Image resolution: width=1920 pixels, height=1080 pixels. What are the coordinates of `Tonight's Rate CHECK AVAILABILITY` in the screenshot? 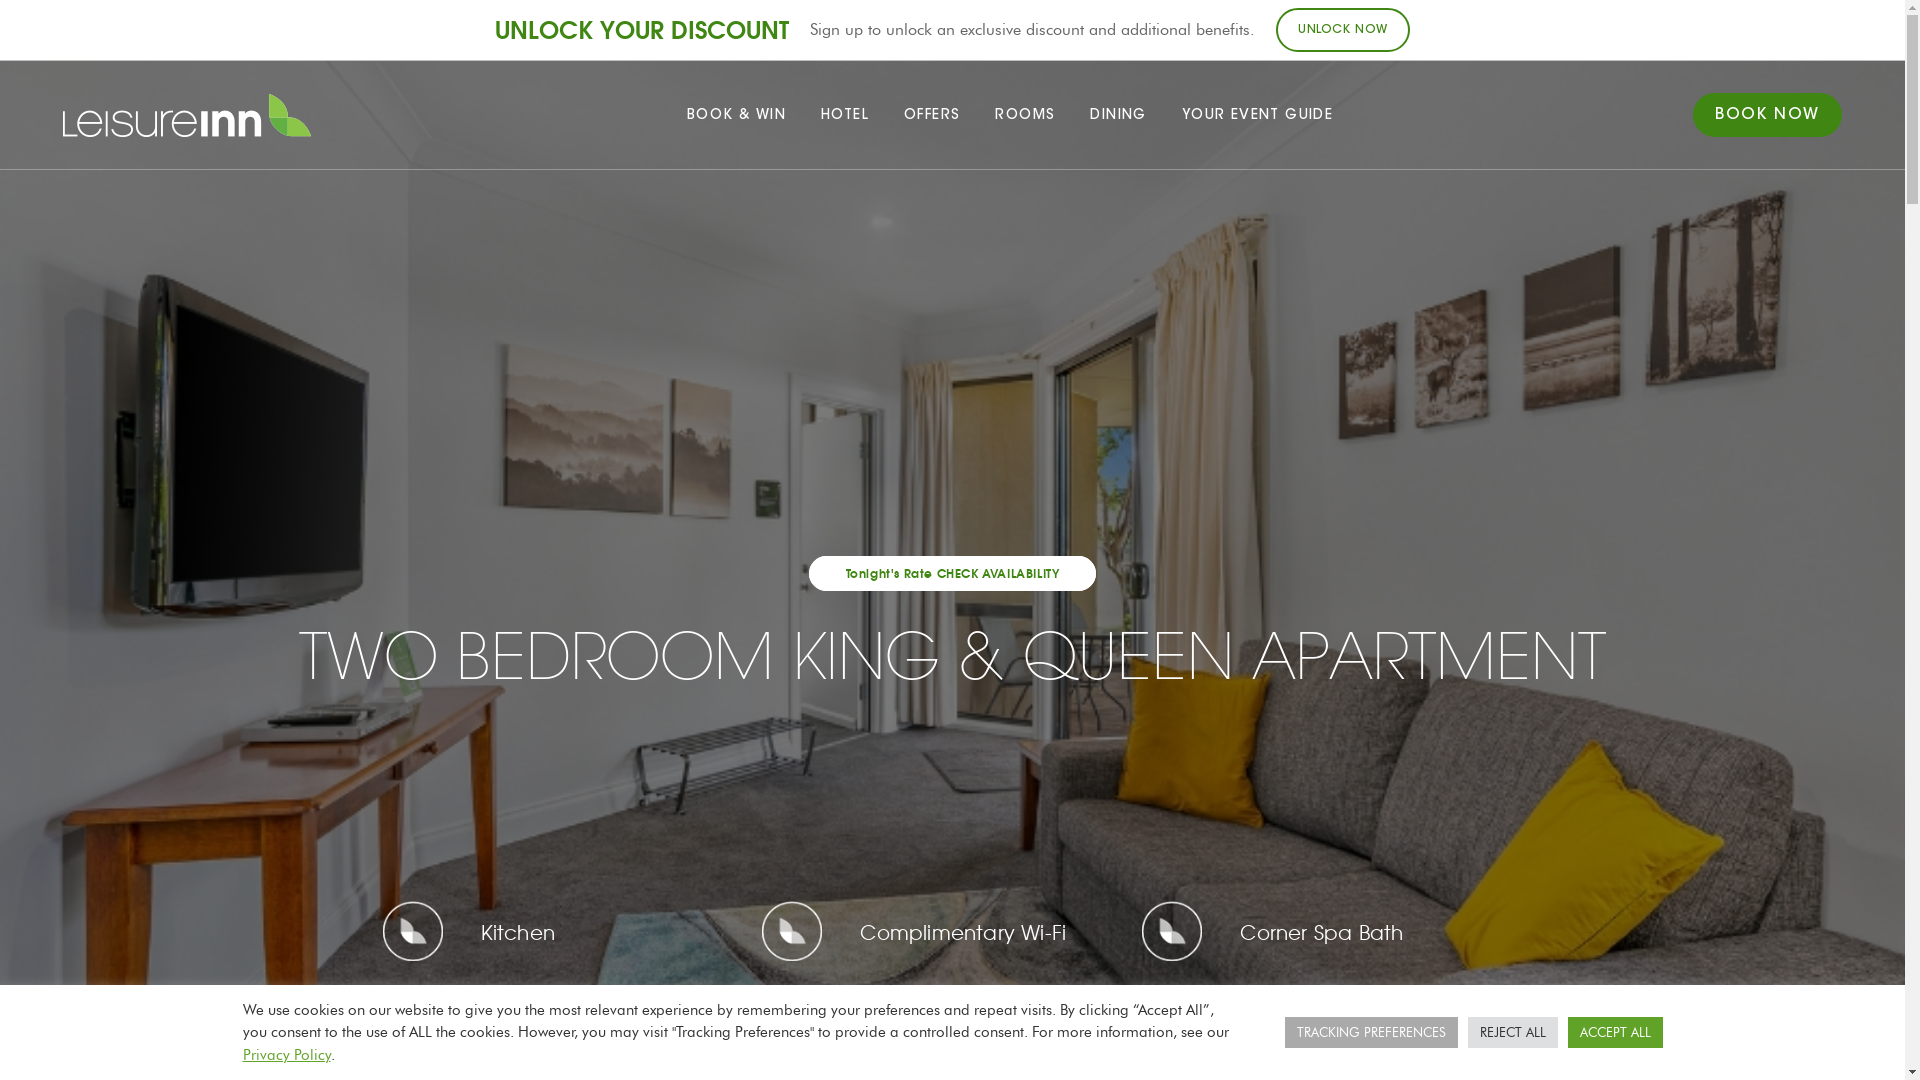 It's located at (953, 574).